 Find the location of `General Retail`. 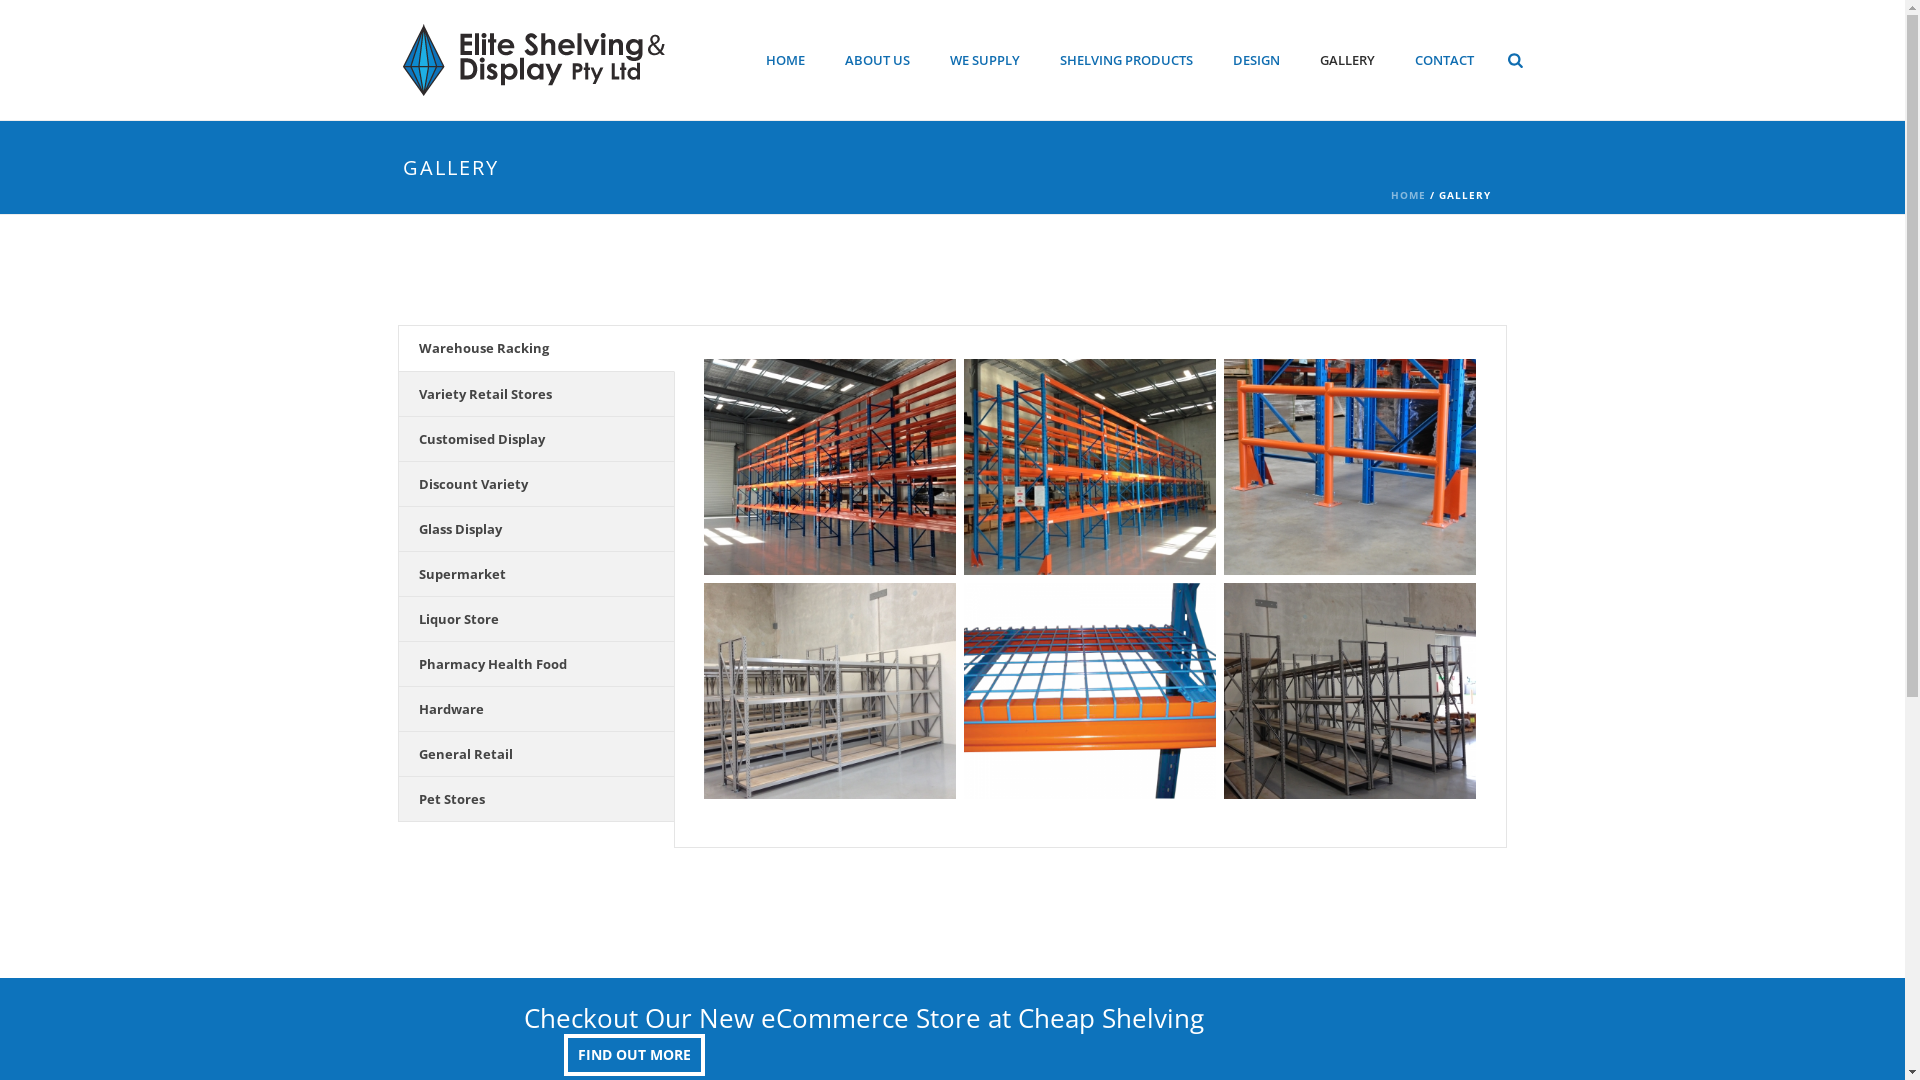

General Retail is located at coordinates (536, 754).